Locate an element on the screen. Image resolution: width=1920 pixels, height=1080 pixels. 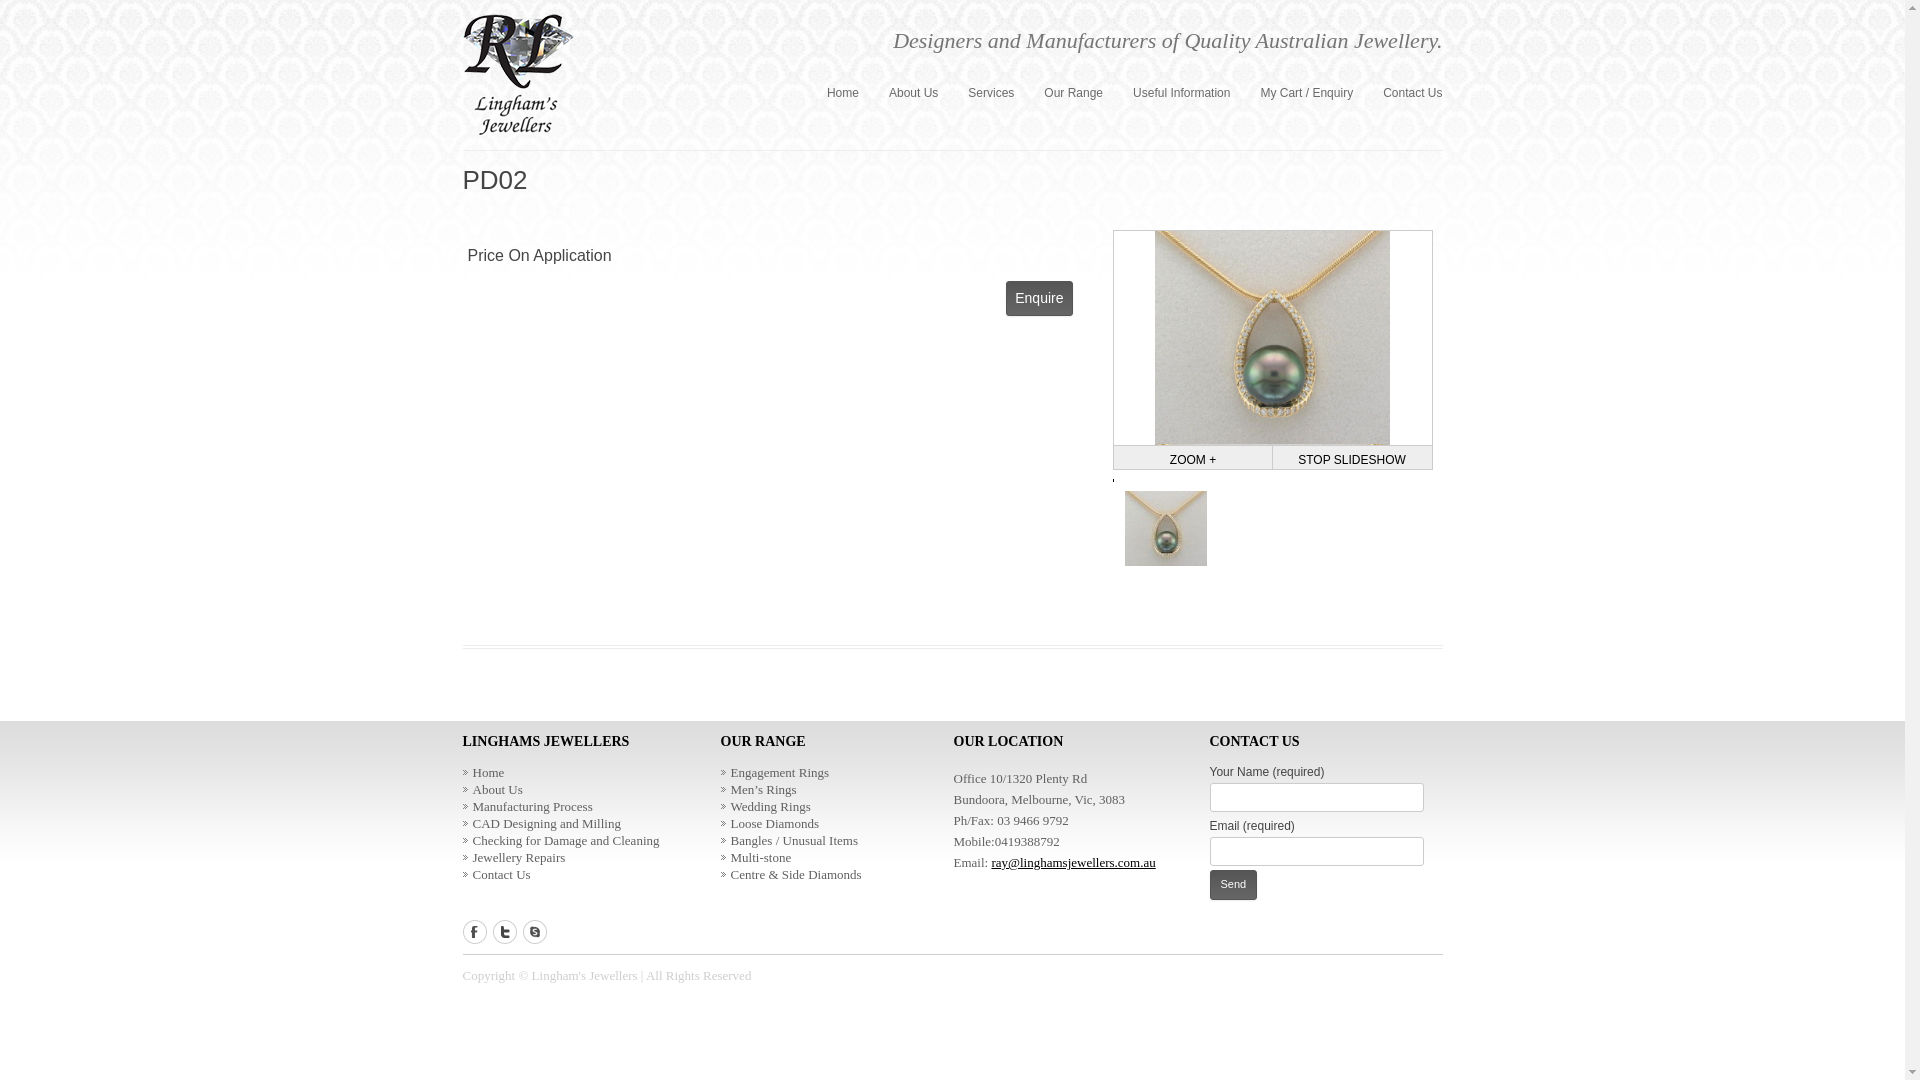
Contact Us is located at coordinates (1412, 93).